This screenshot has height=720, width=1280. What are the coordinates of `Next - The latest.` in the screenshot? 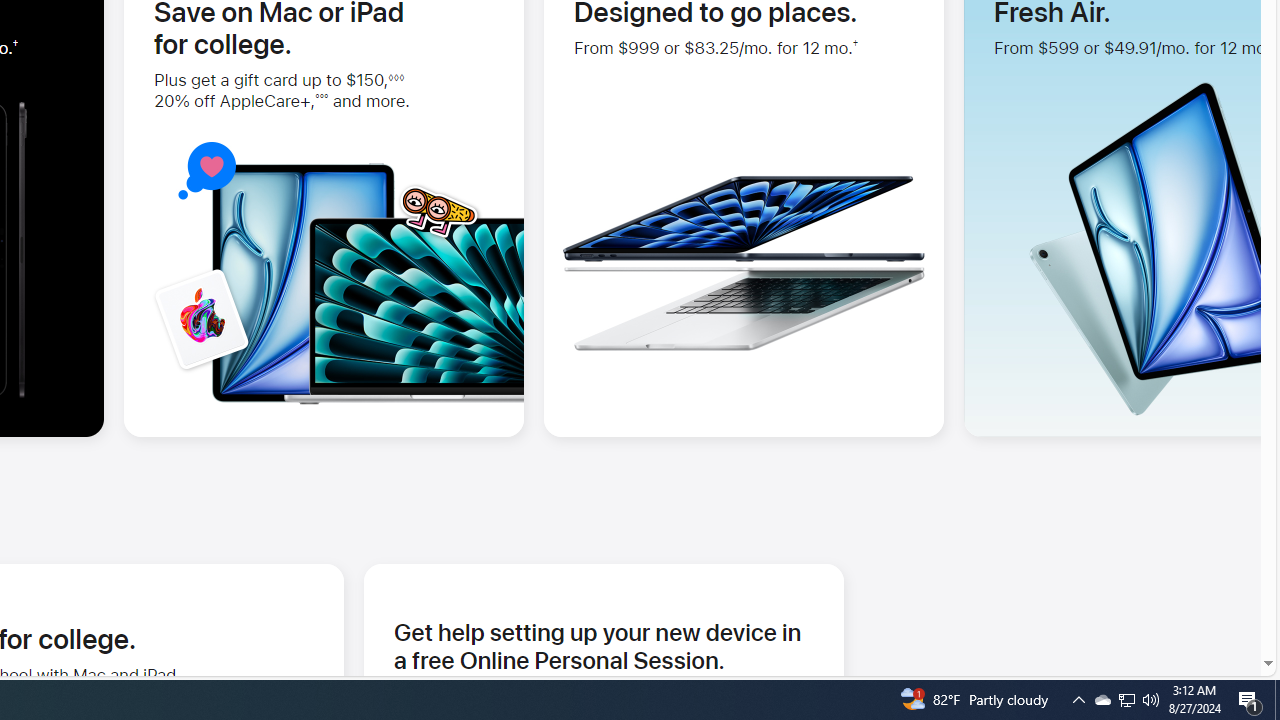 It's located at (1214, 185).